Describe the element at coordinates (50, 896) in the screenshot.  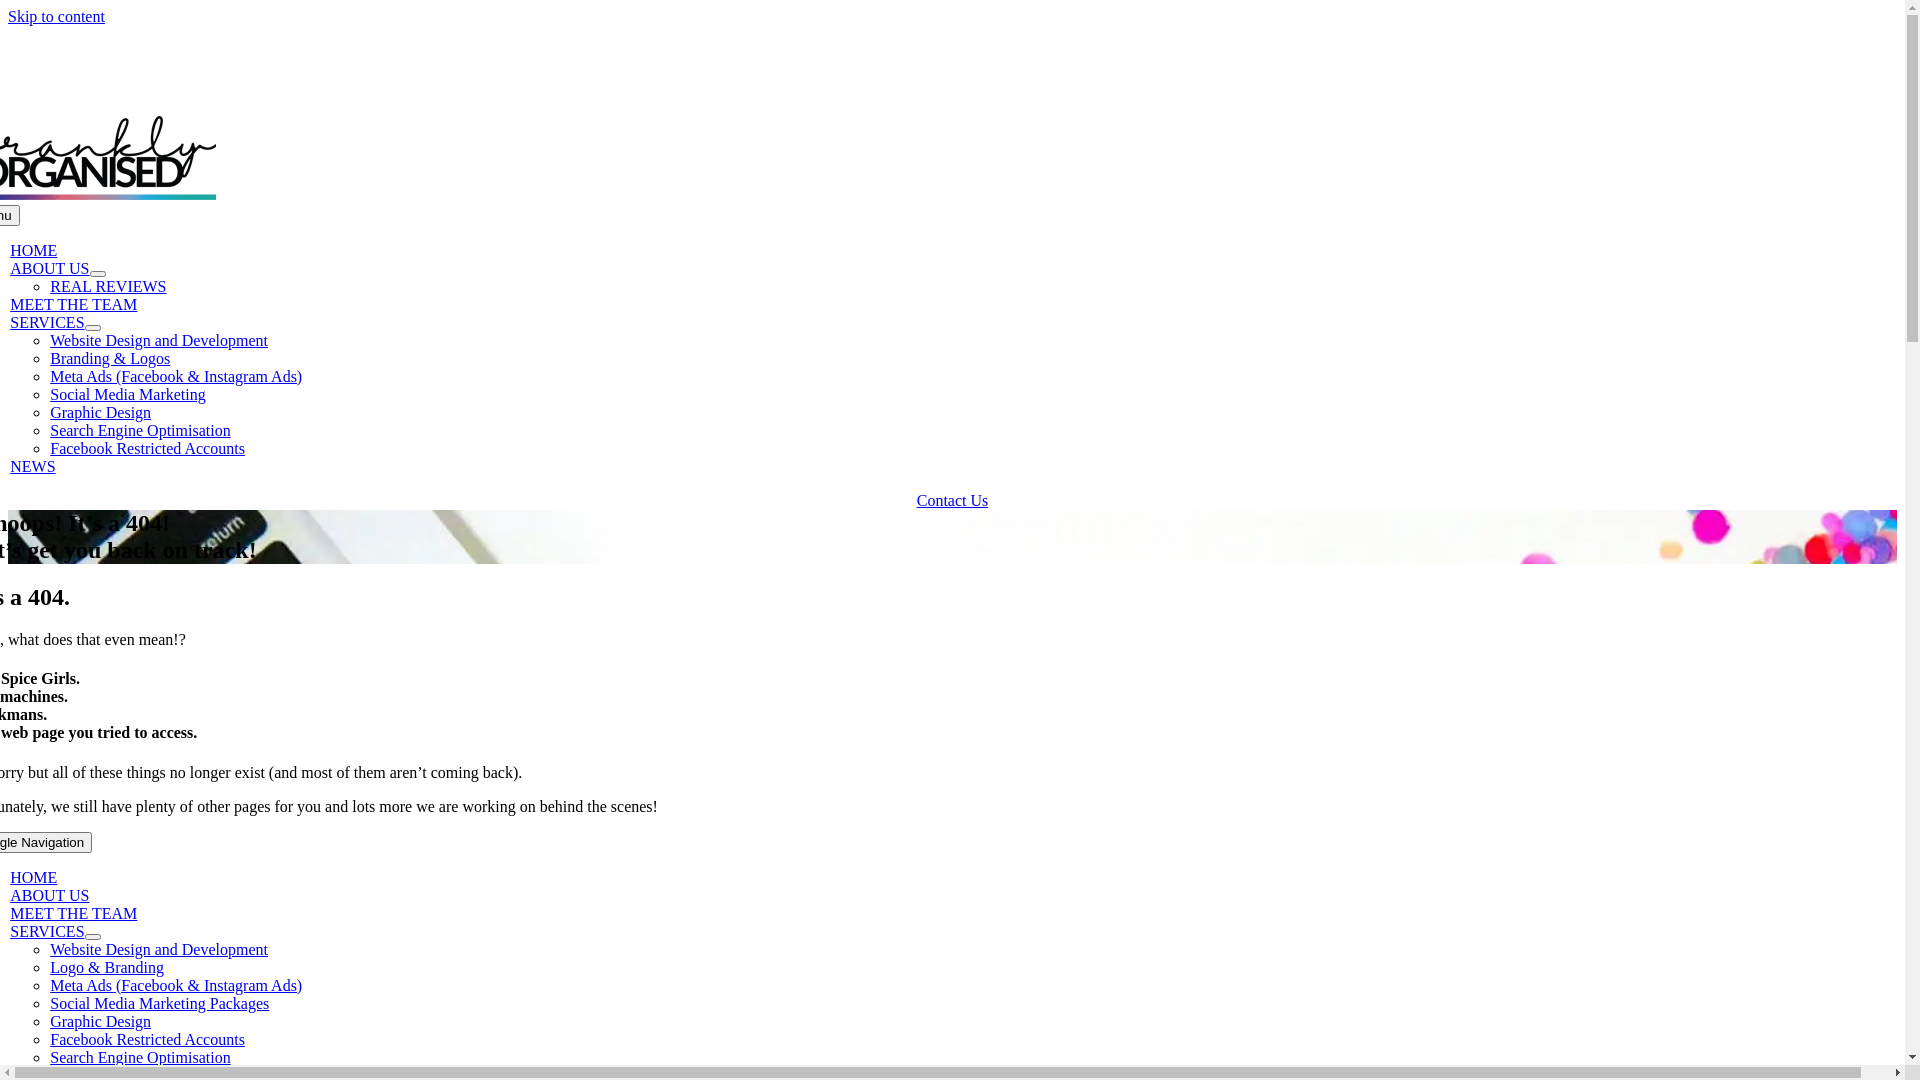
I see `ABOUT US` at that location.